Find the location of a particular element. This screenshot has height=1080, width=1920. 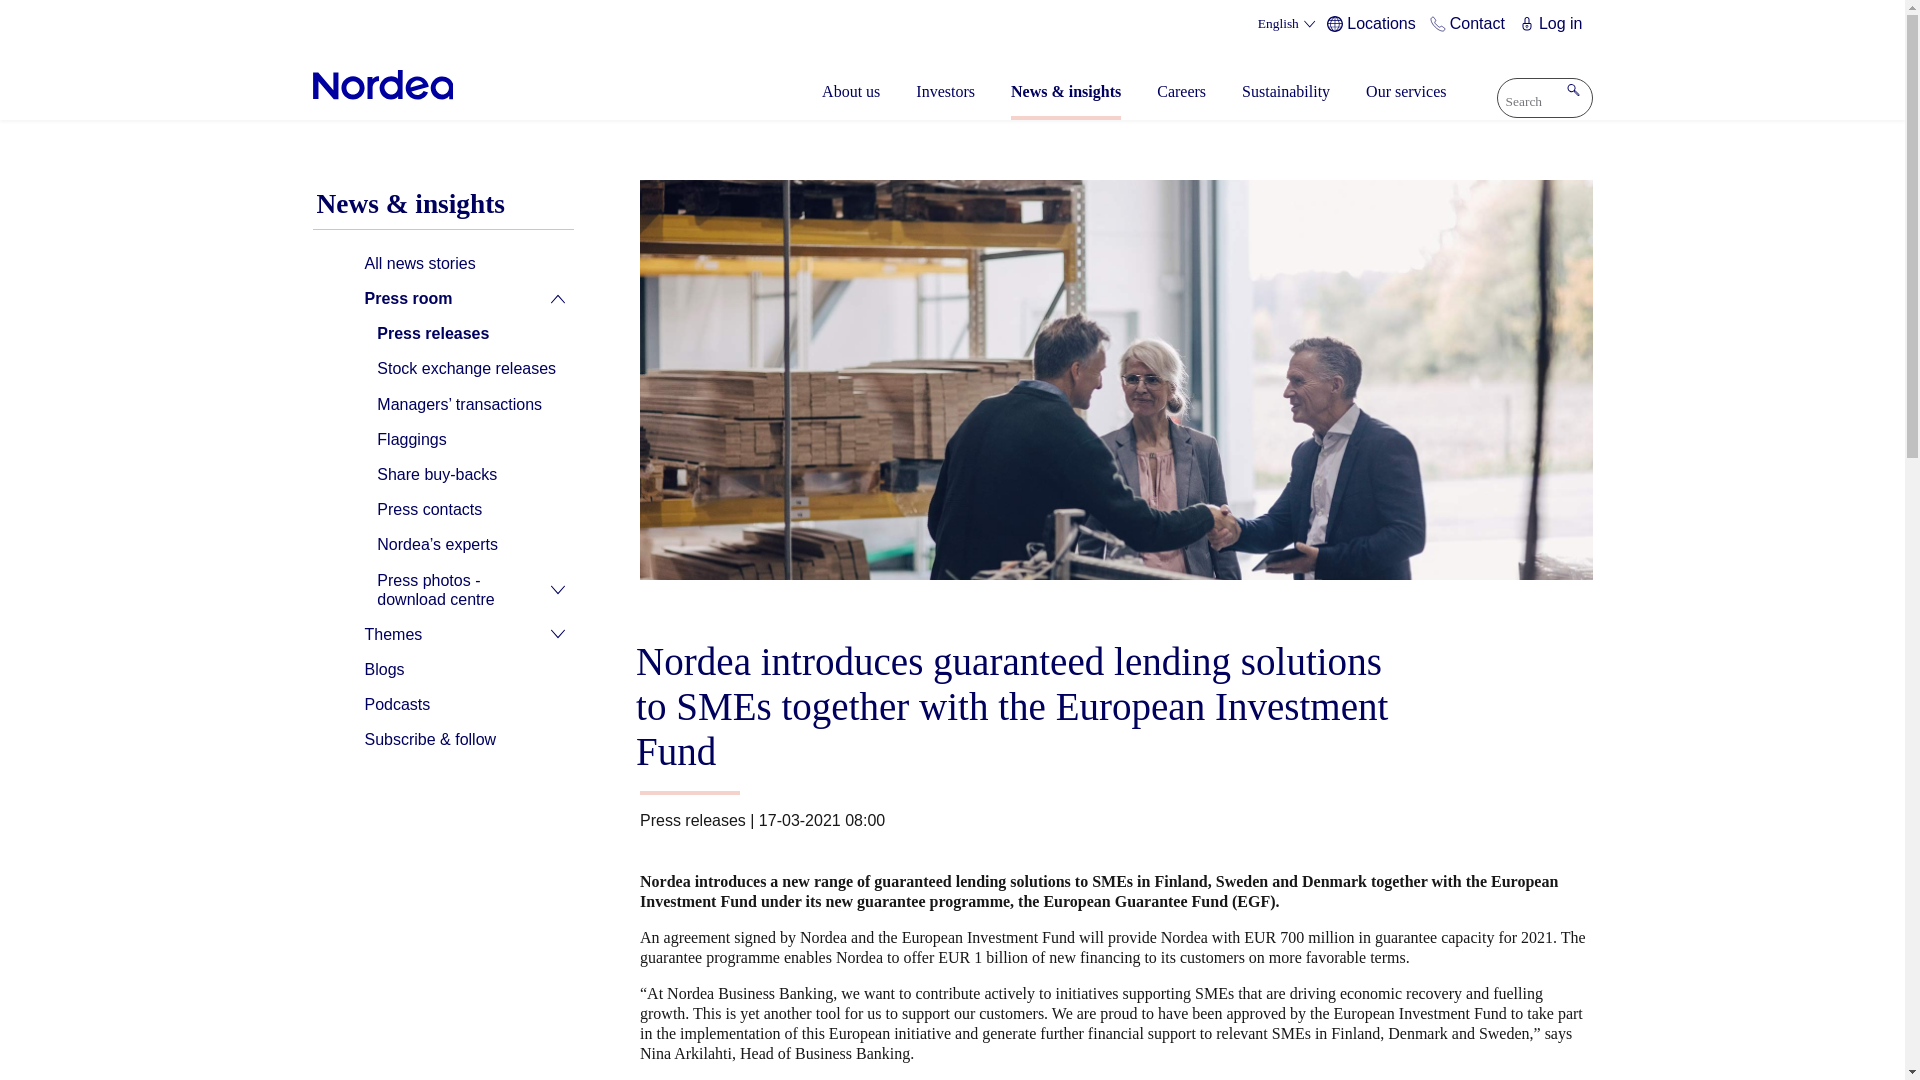

Contact is located at coordinates (1470, 24).